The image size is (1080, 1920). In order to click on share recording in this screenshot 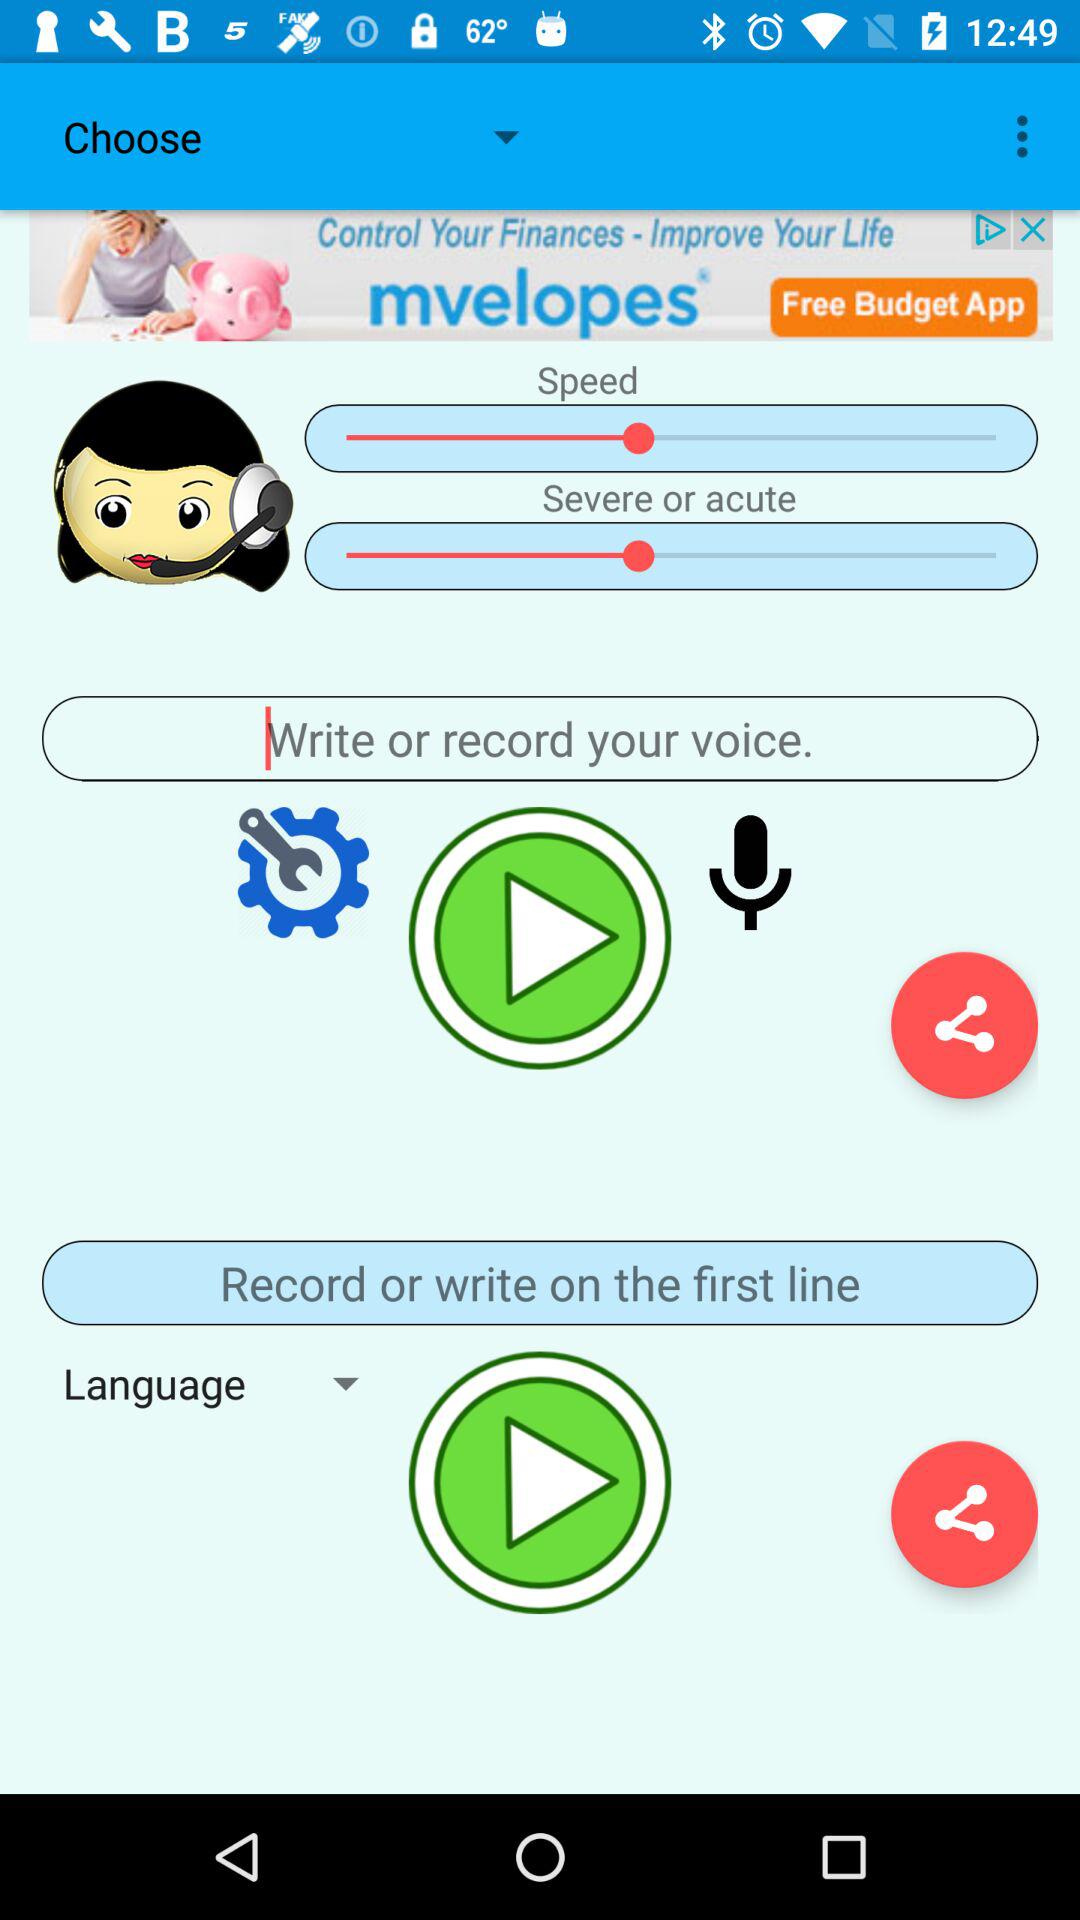, I will do `click(964, 1514)`.